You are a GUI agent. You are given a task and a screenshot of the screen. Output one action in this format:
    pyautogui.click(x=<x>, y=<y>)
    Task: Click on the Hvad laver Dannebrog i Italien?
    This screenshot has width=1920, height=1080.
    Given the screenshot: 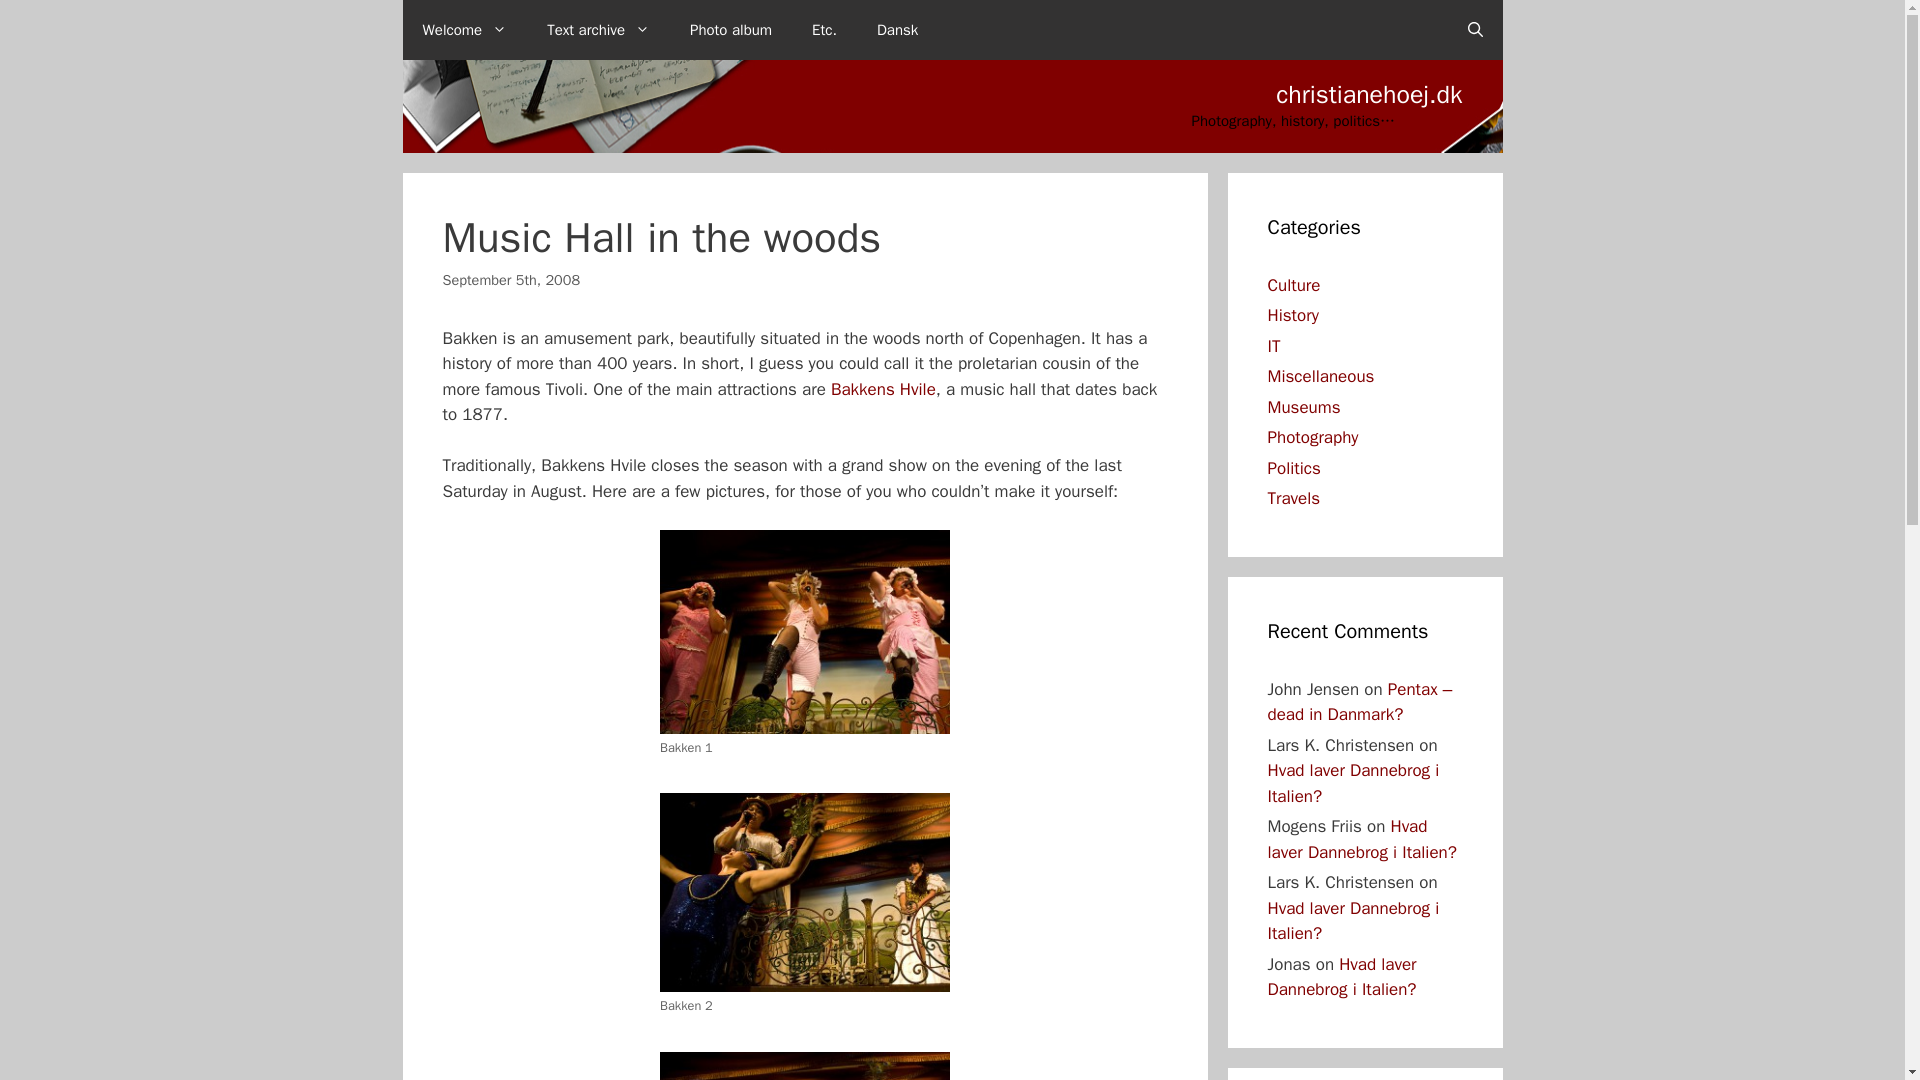 What is the action you would take?
    pyautogui.click(x=1354, y=783)
    